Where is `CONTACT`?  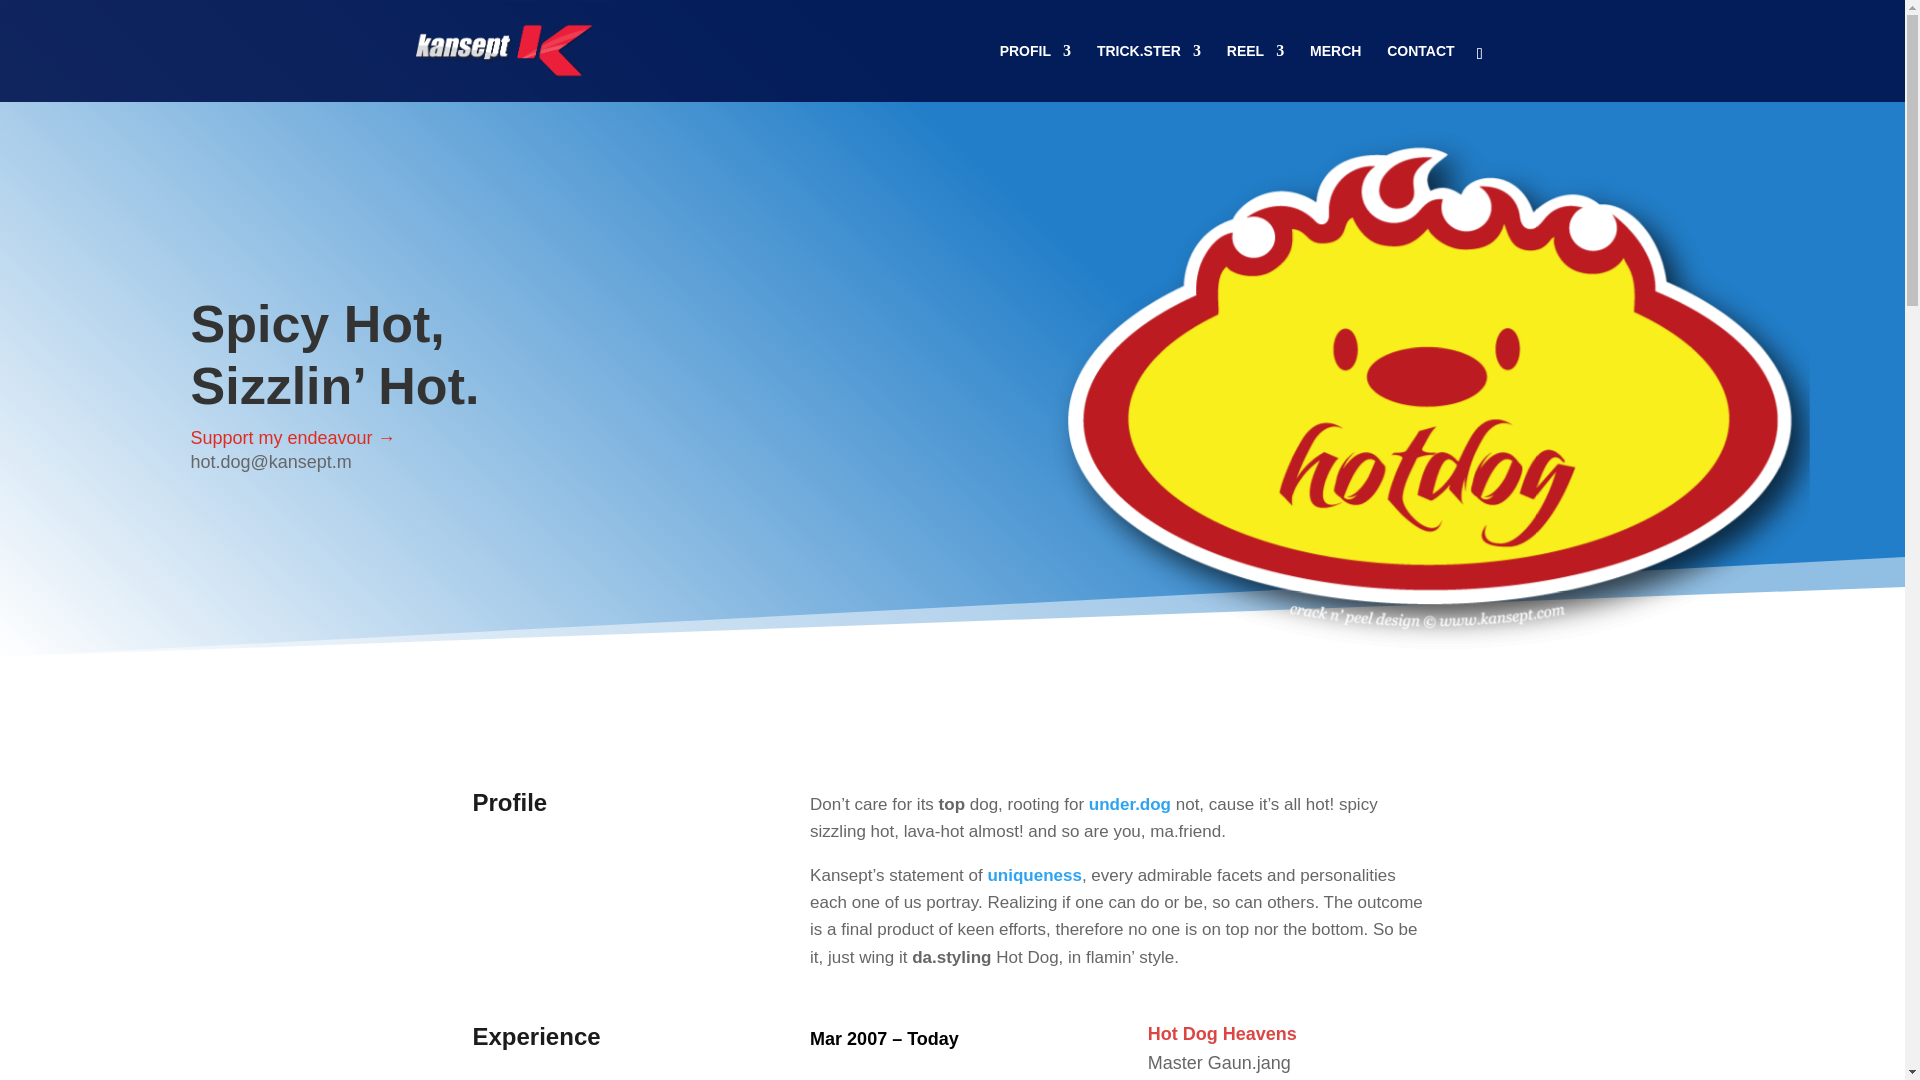
CONTACT is located at coordinates (1420, 72).